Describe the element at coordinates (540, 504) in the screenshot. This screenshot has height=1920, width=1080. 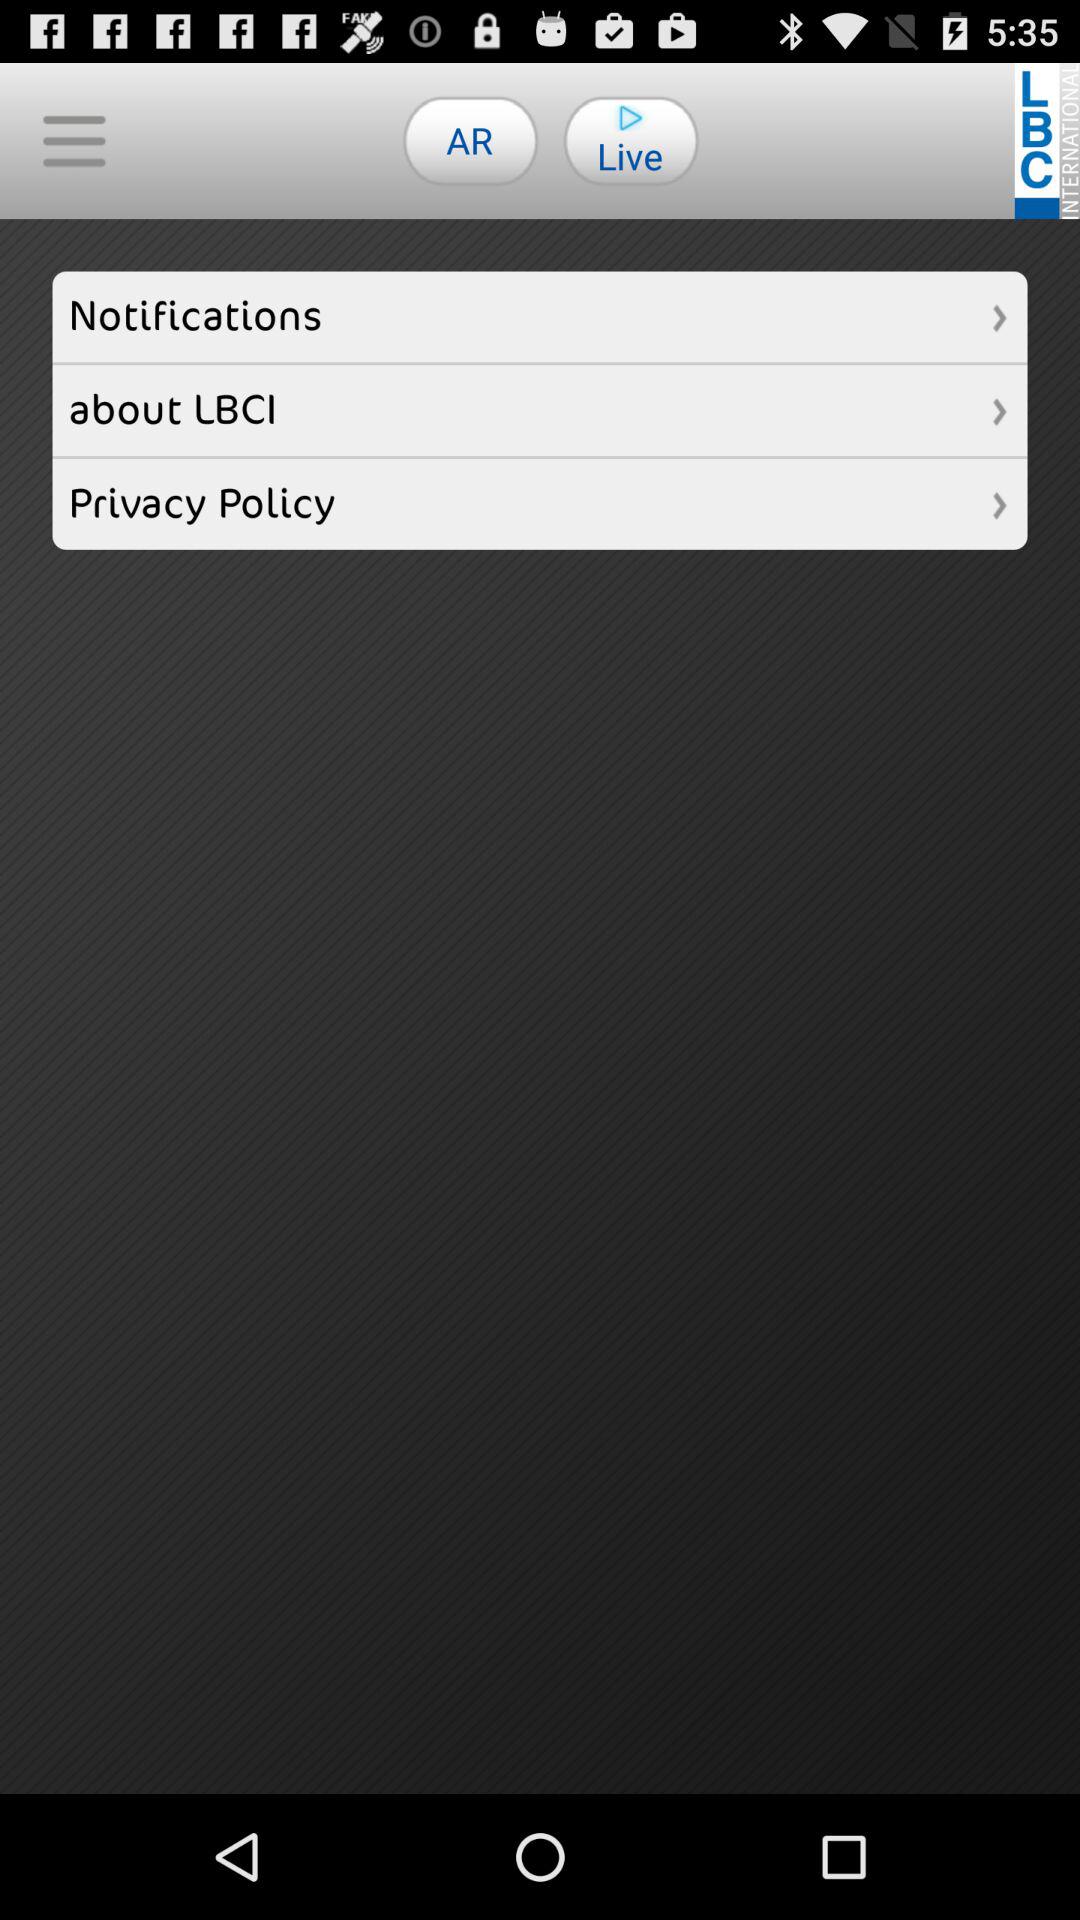
I see `jump to privacy policy icon` at that location.